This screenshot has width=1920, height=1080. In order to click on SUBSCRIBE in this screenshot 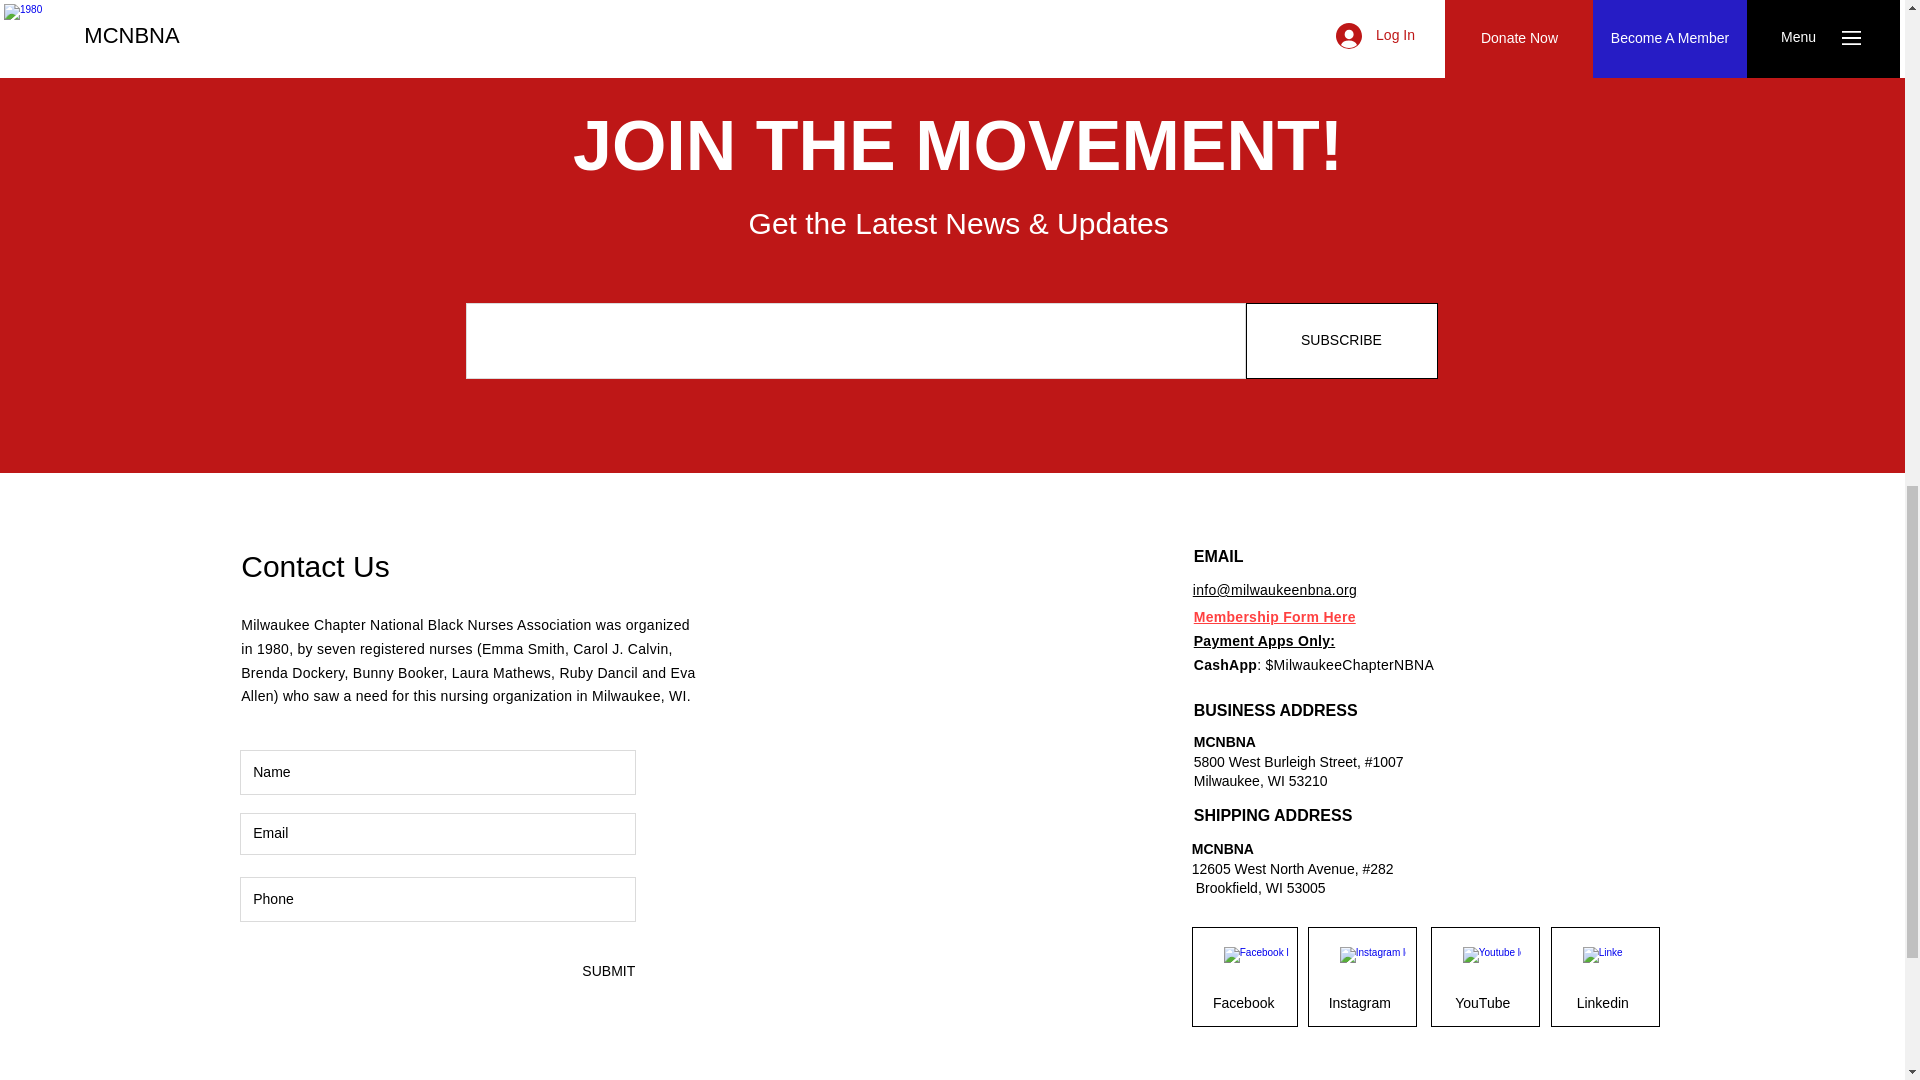, I will do `click(1342, 341)`.